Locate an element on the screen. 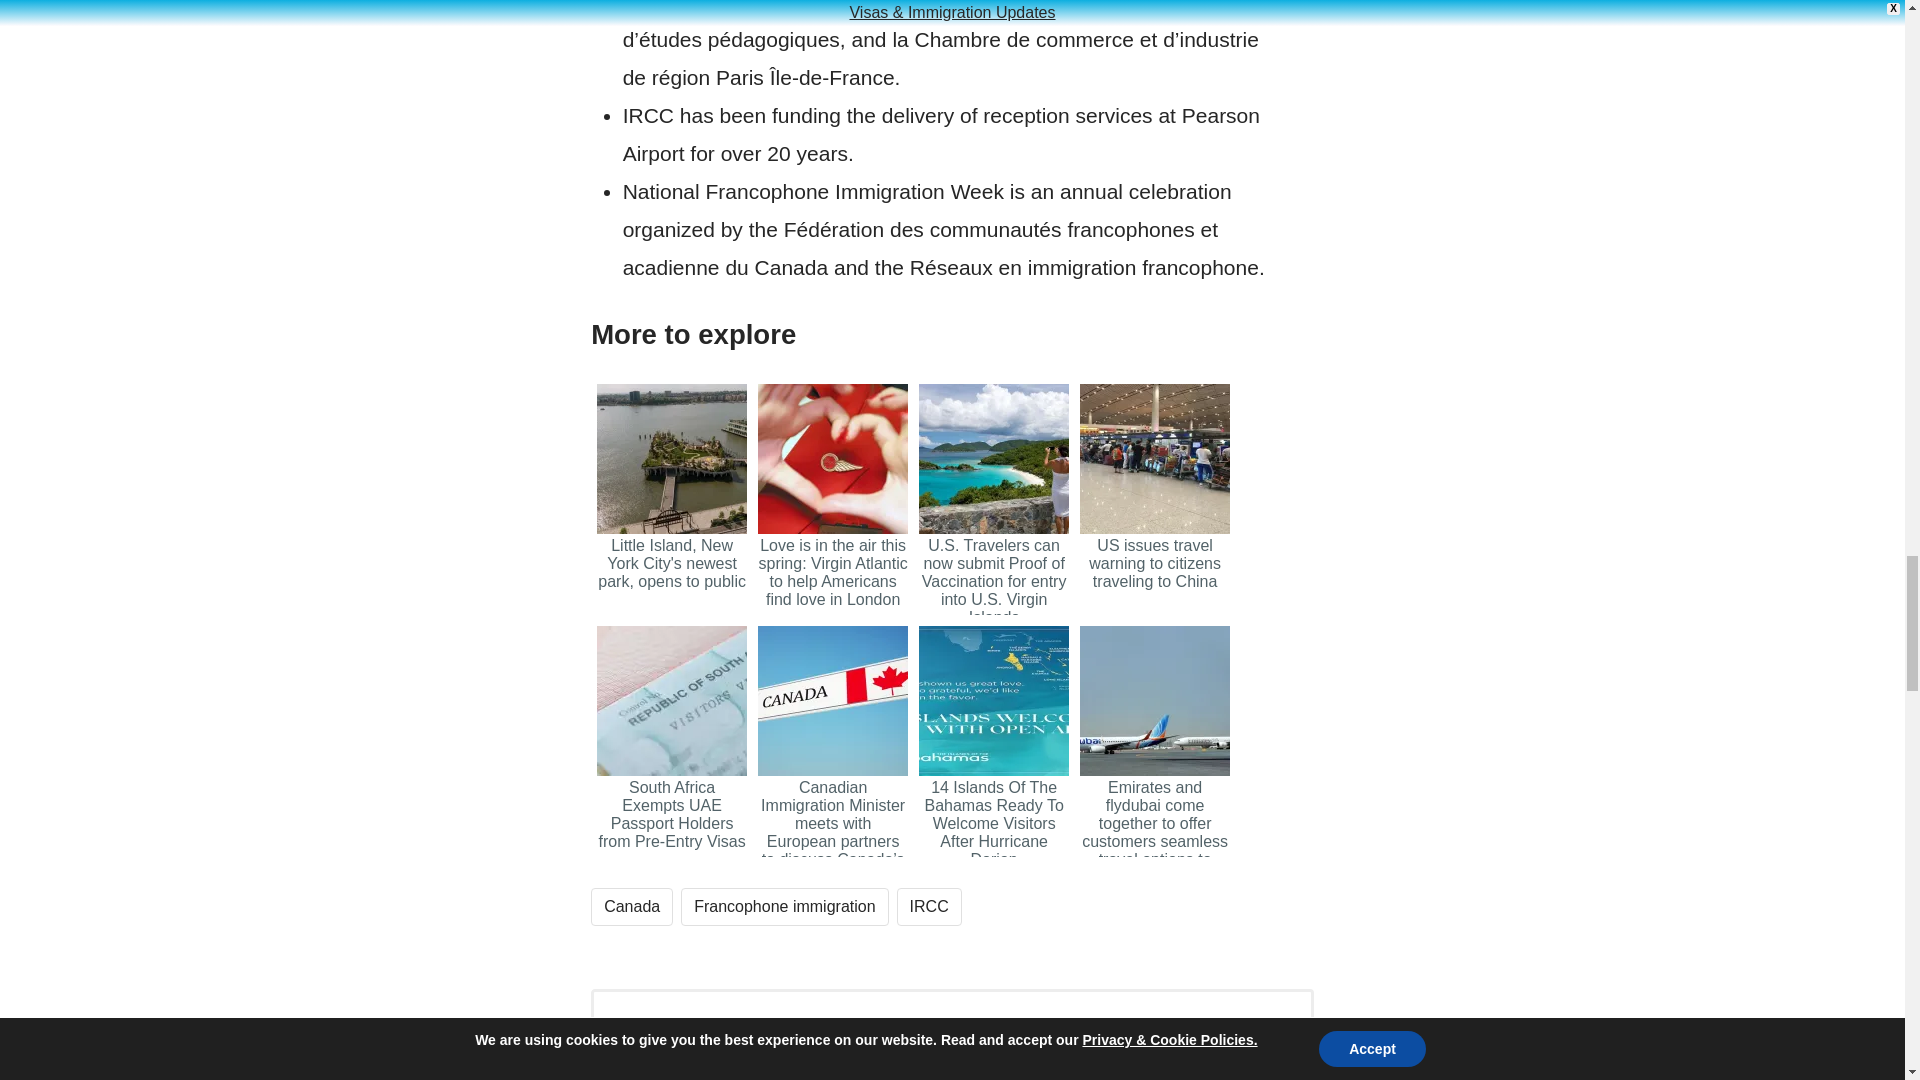 This screenshot has width=1920, height=1080. View all posts tagged Francophone immigration is located at coordinates (784, 906).